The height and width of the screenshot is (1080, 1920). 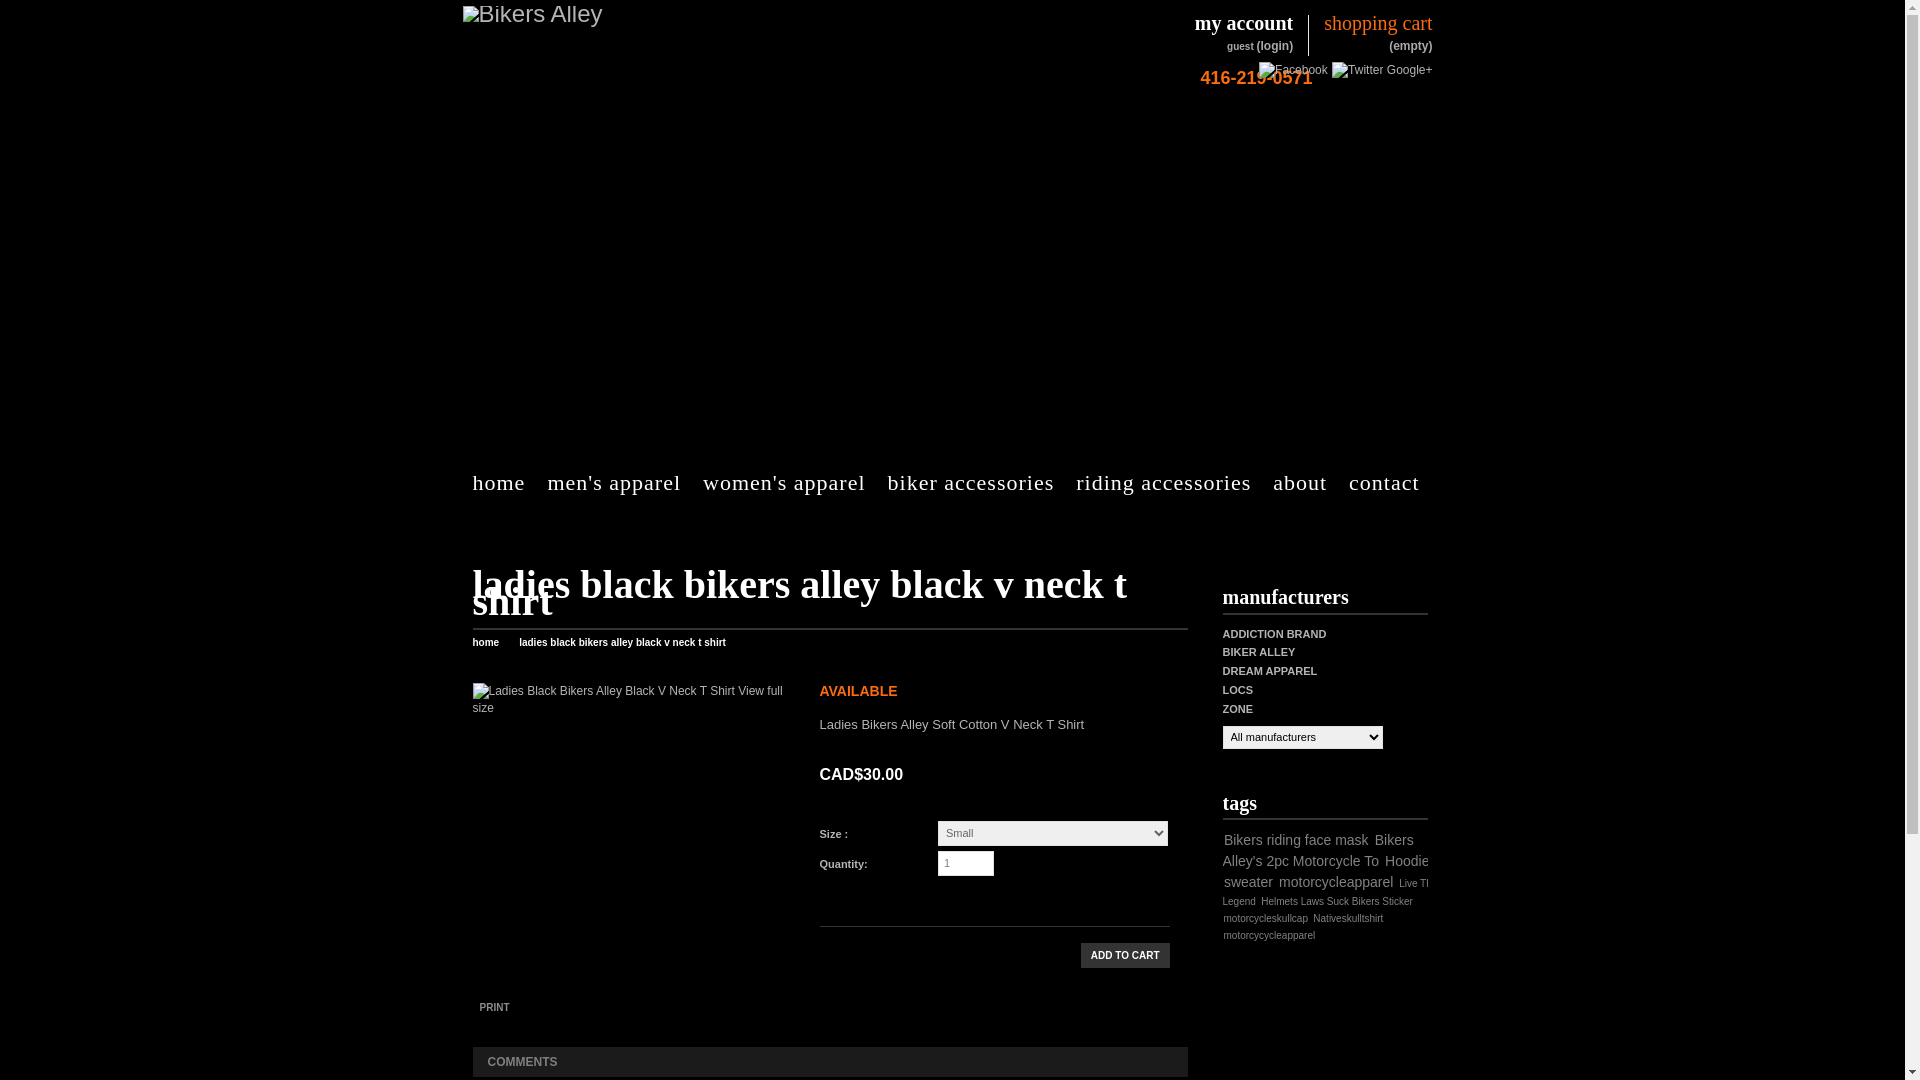 I want to click on COMMENTS, so click(x=522, y=1062).